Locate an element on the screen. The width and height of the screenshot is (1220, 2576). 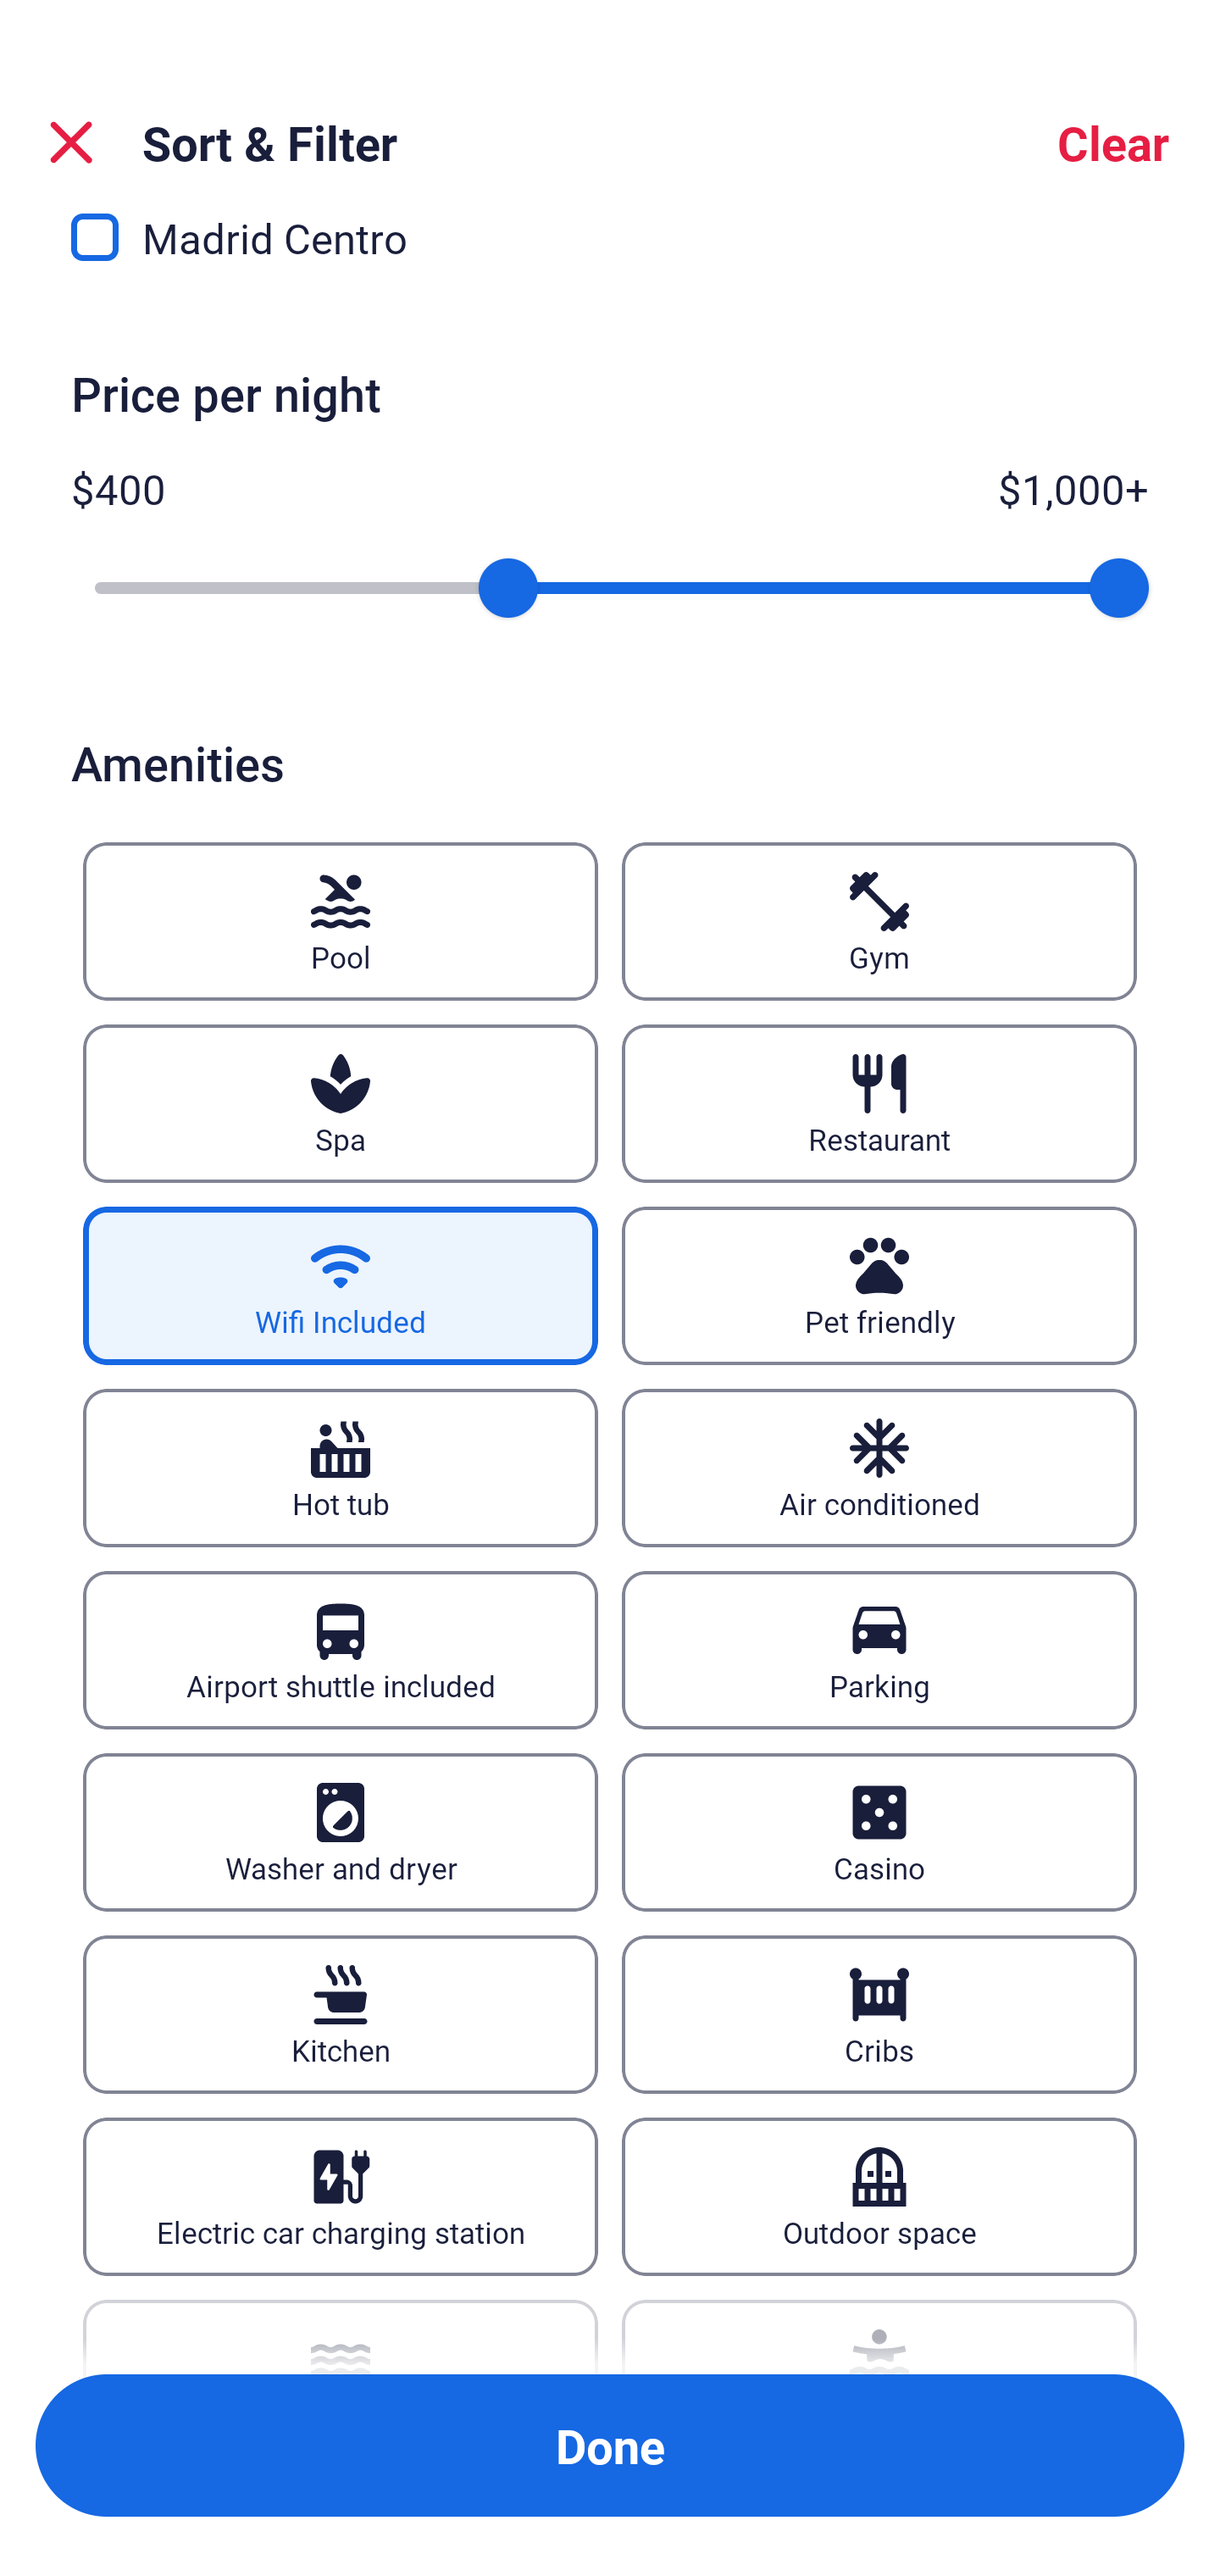
Outdoor space is located at coordinates (879, 2196).